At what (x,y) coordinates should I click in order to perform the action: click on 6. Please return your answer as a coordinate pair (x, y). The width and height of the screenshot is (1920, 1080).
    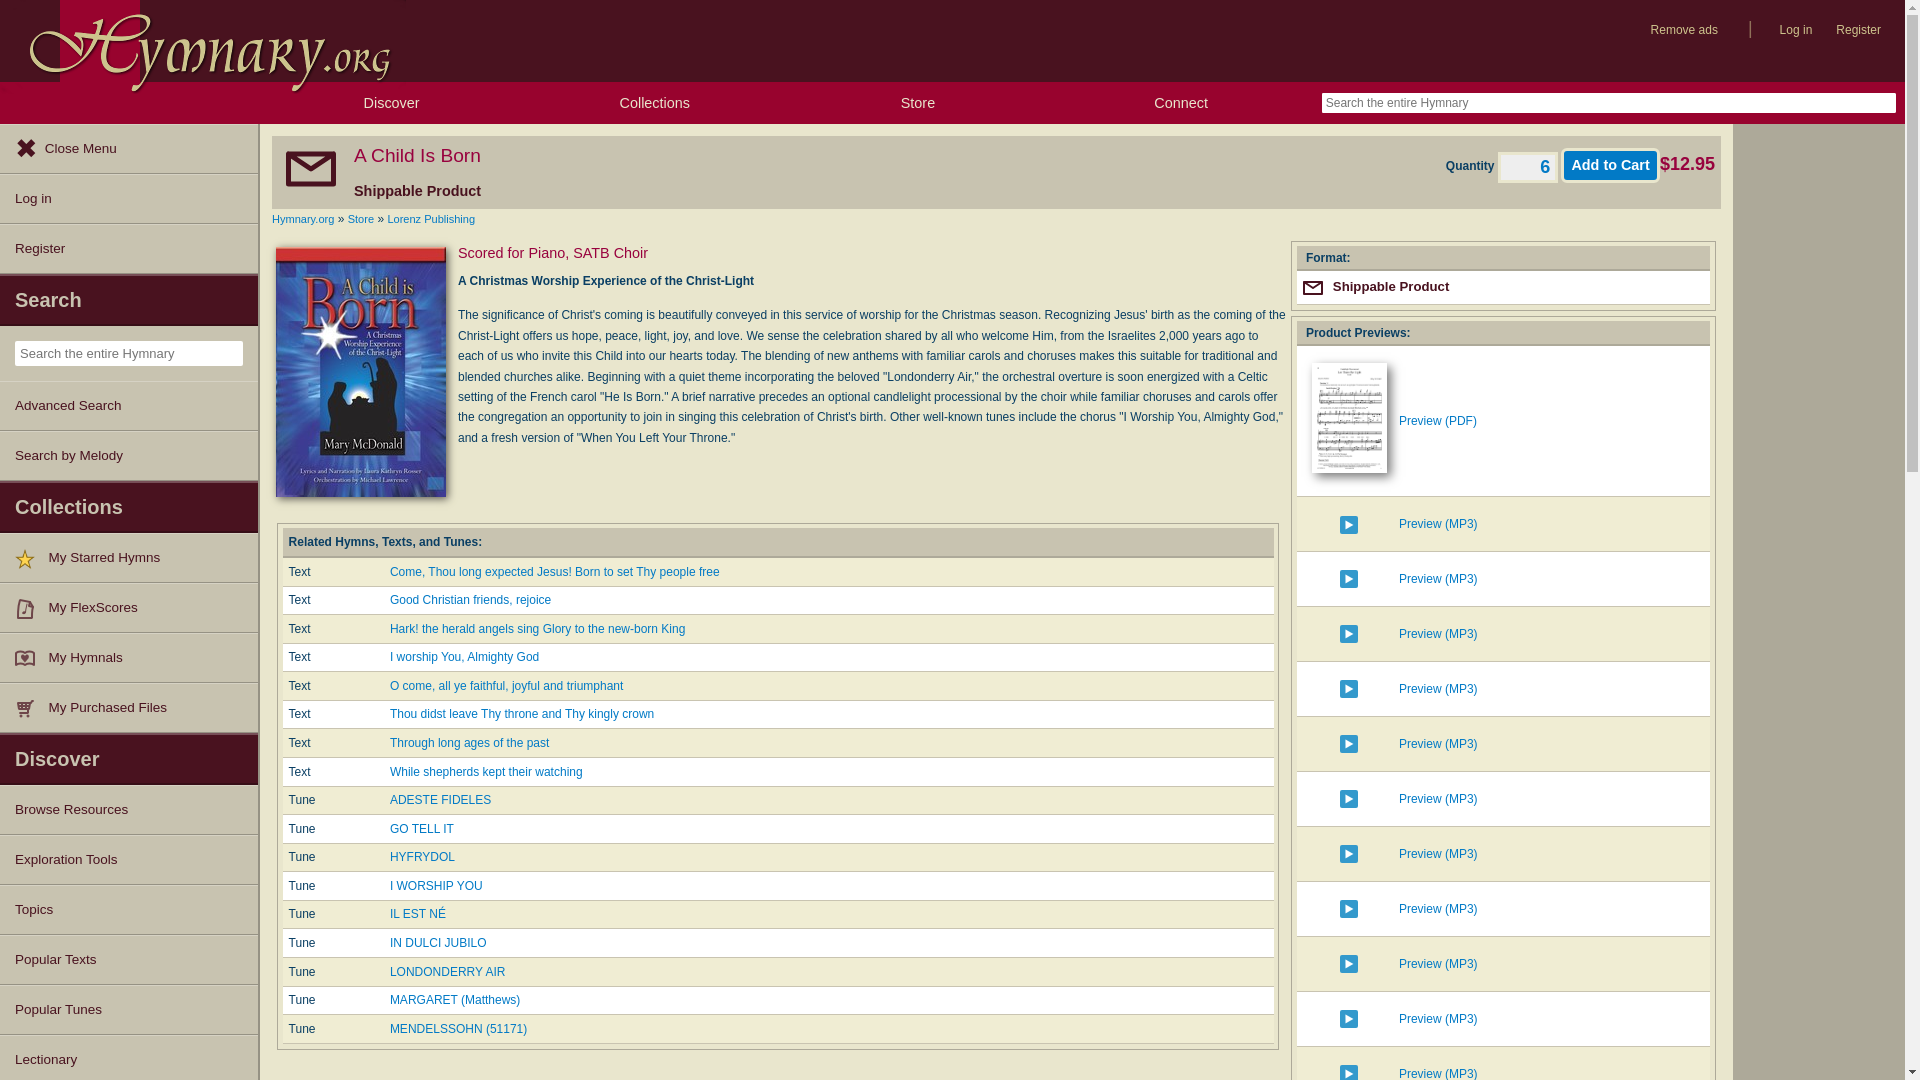
    Looking at the image, I should click on (1527, 167).